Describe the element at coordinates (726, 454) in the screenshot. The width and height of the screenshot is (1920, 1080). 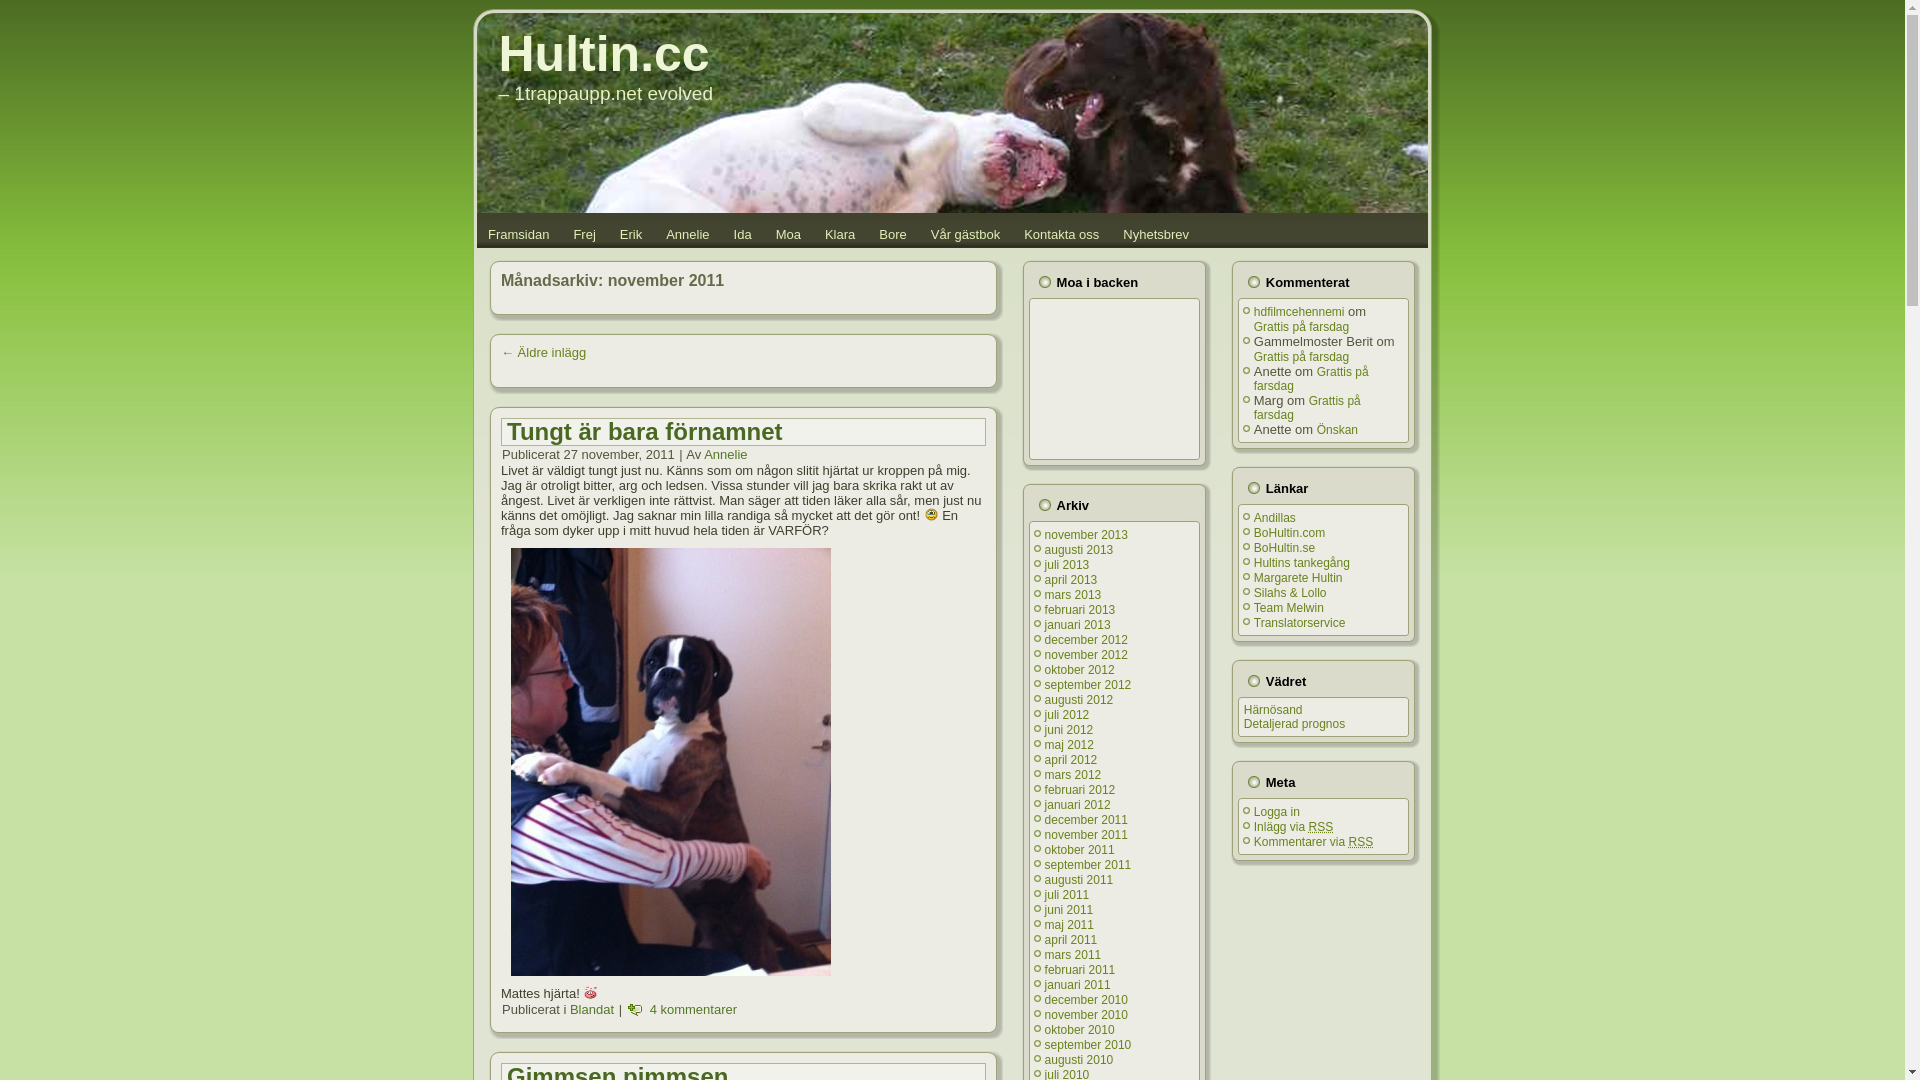
I see `Annelie` at that location.